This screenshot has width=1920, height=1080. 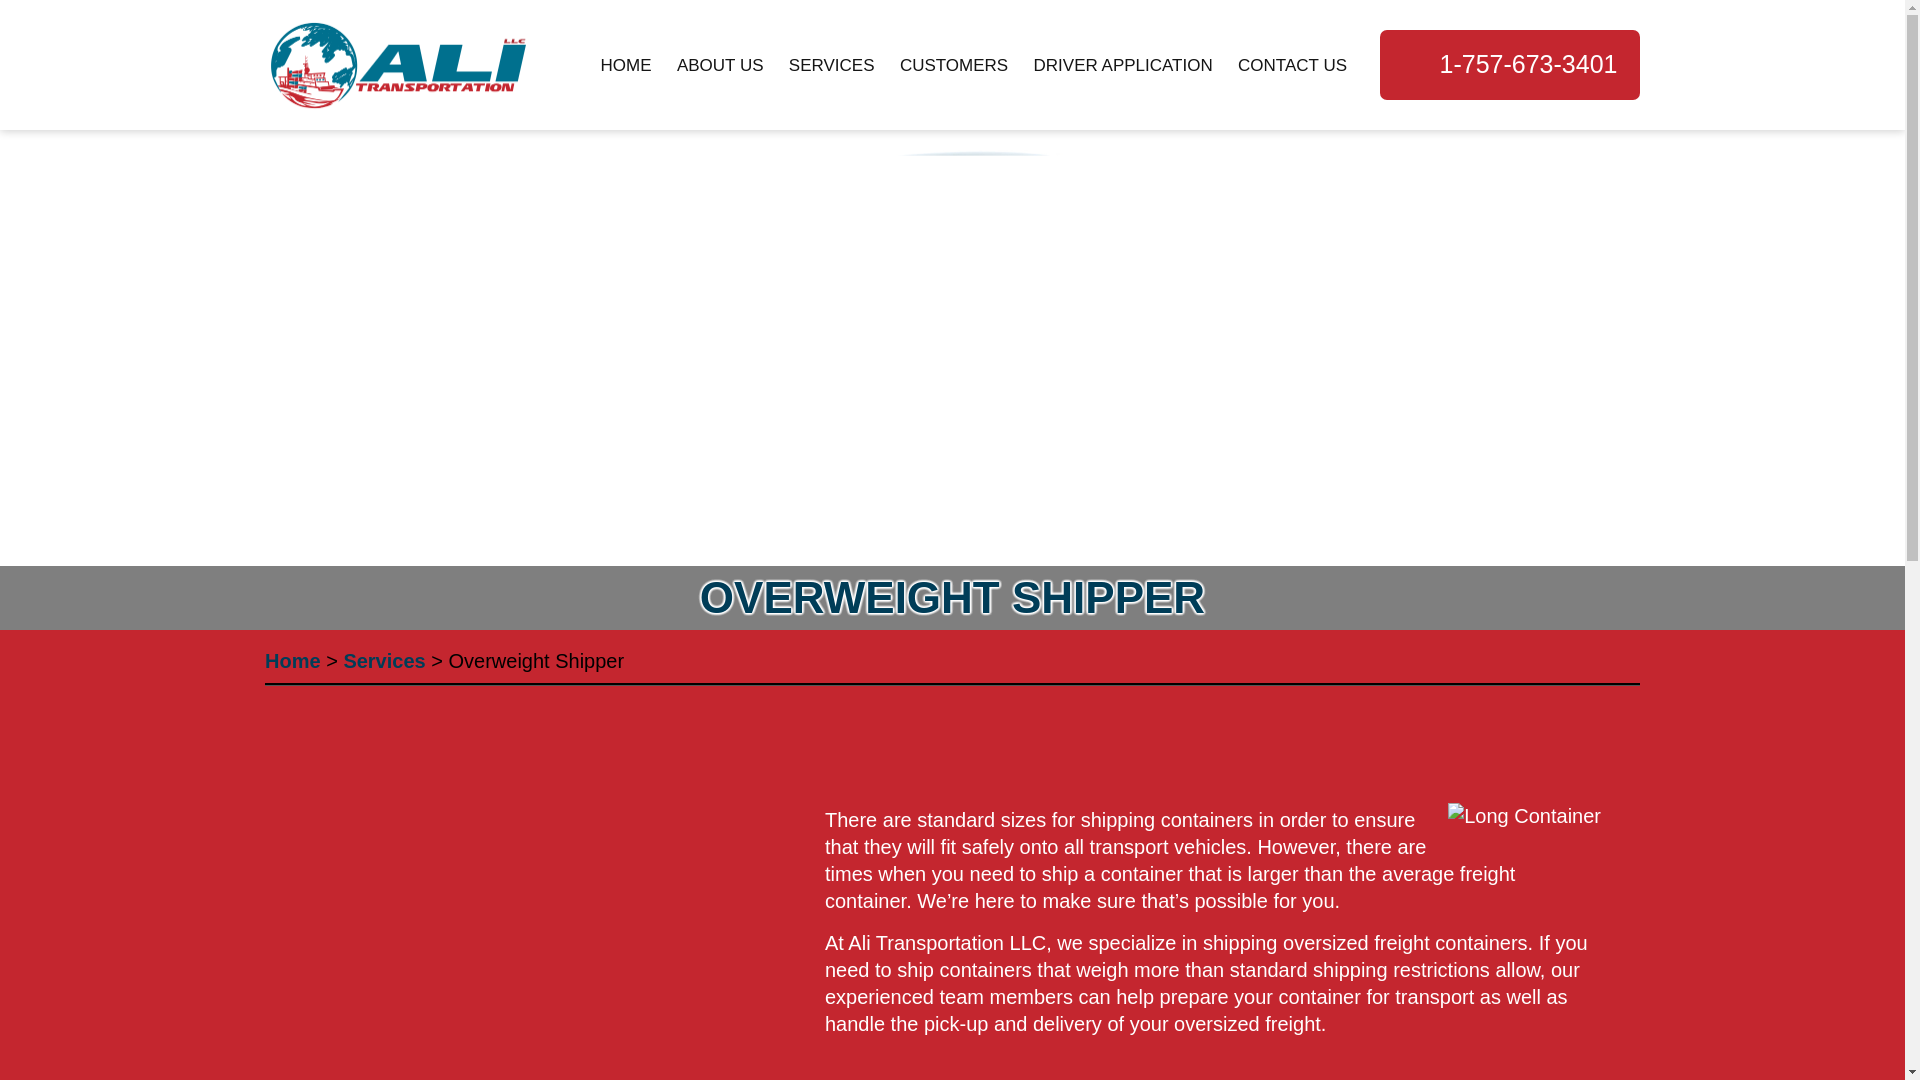 I want to click on DRIVER APPLICATION, so click(x=1123, y=66).